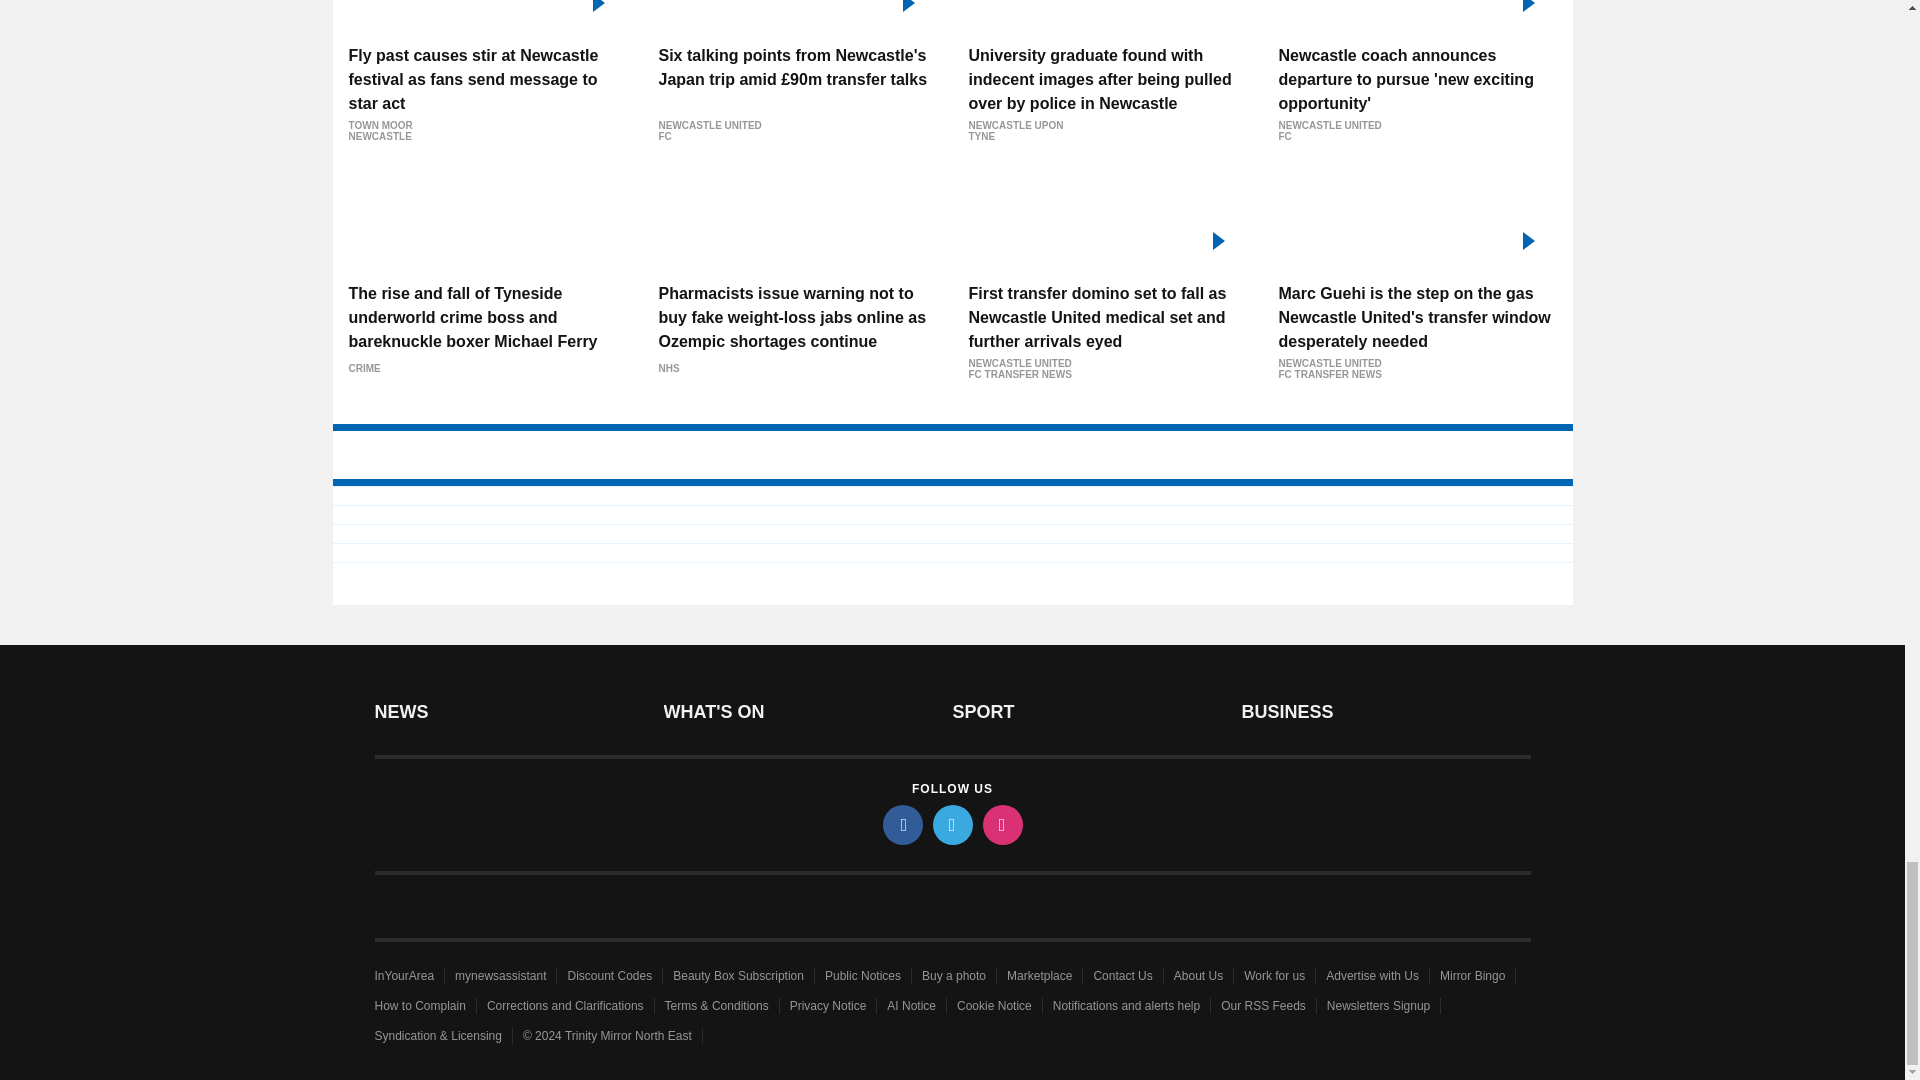 The height and width of the screenshot is (1080, 1920). What do you see at coordinates (901, 824) in the screenshot?
I see `facebook` at bounding box center [901, 824].